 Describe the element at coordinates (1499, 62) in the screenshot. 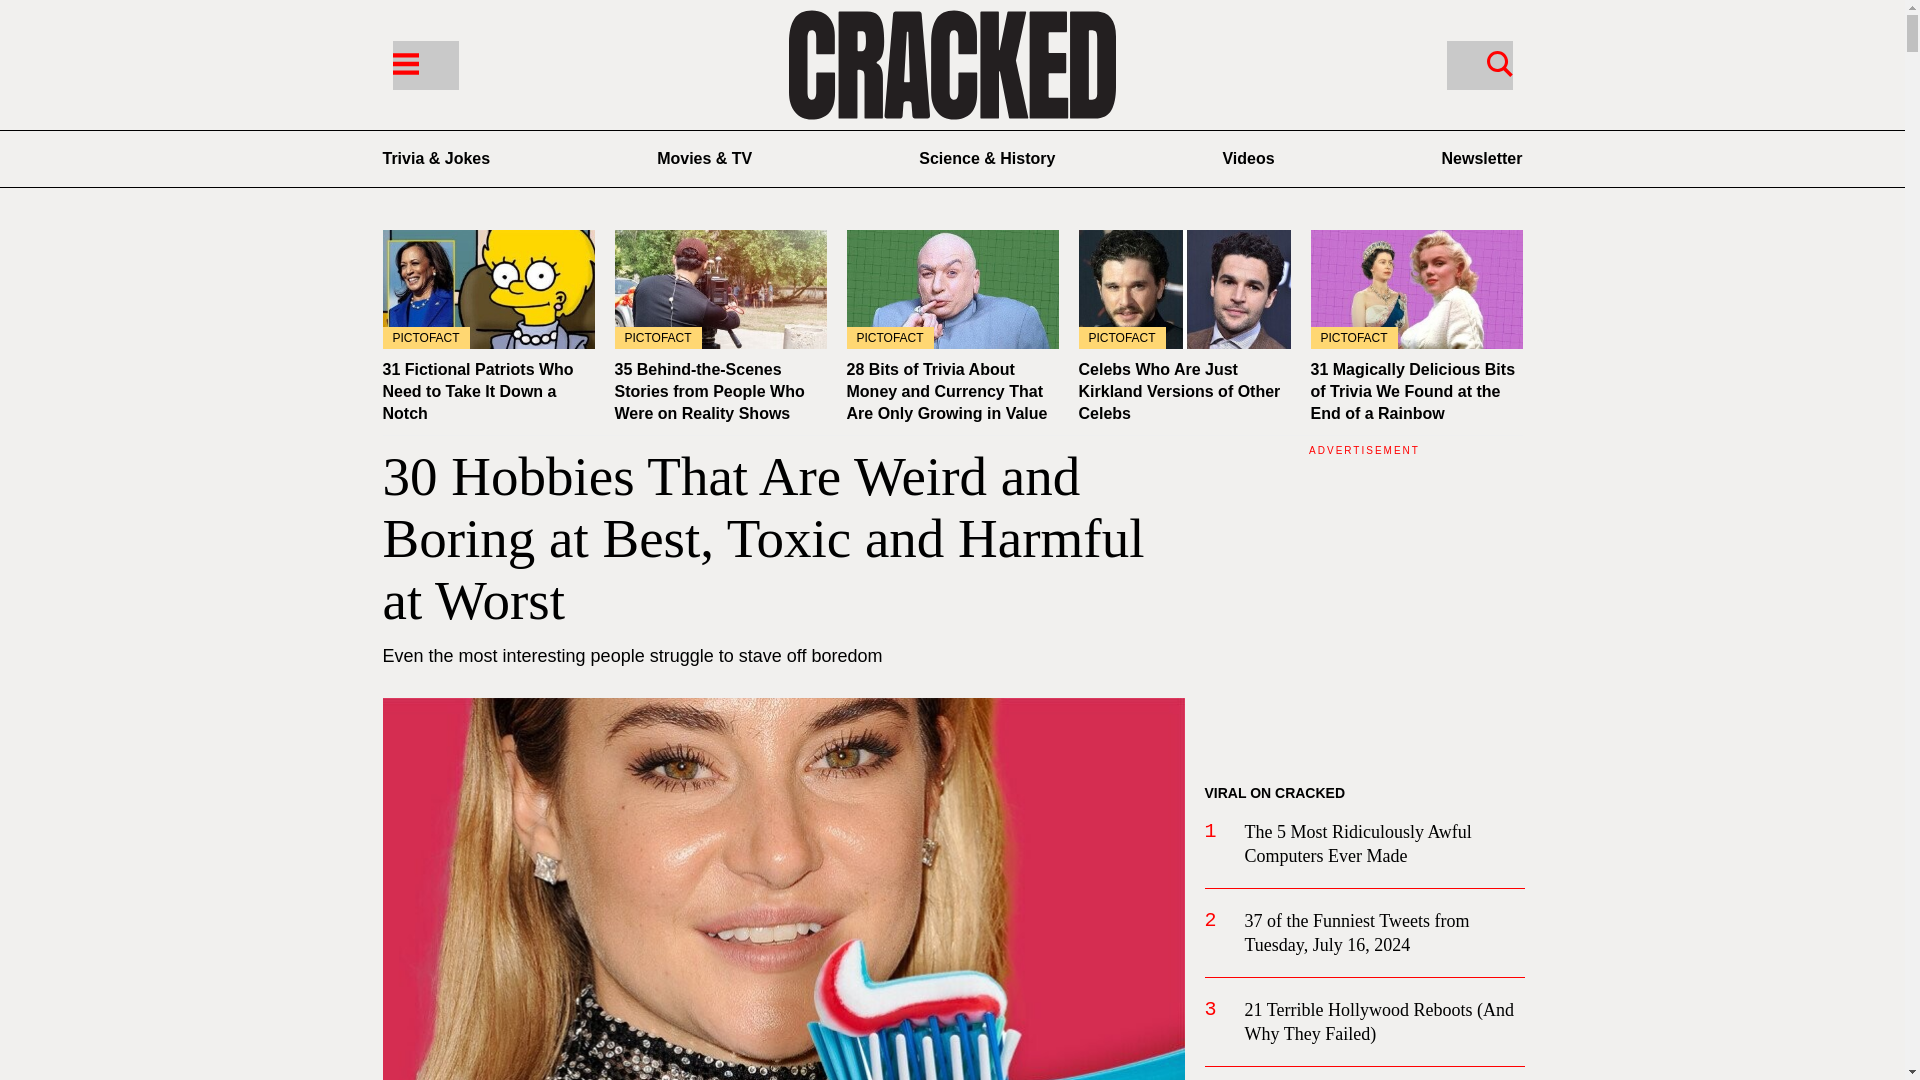

I see `Search` at that location.